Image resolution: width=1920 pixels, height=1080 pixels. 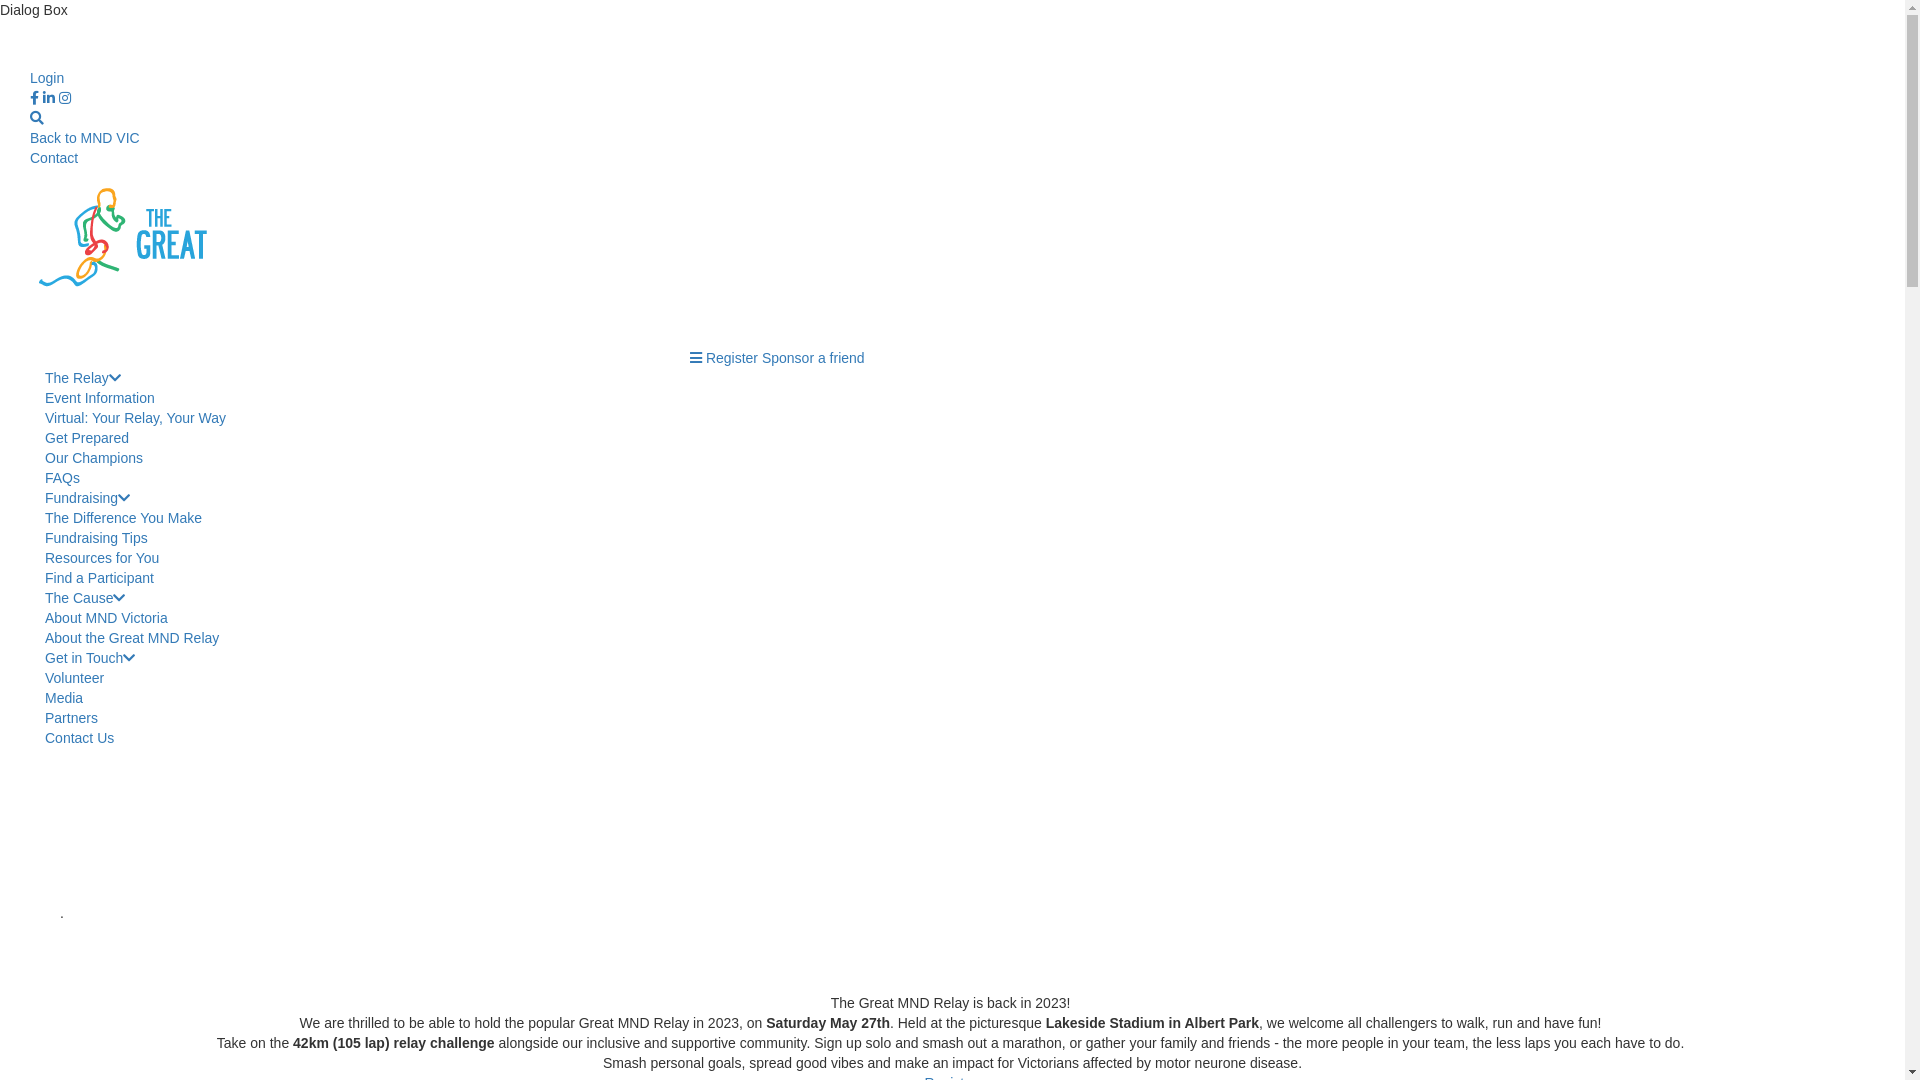 What do you see at coordinates (124, 518) in the screenshot?
I see `The Difference You Make` at bounding box center [124, 518].